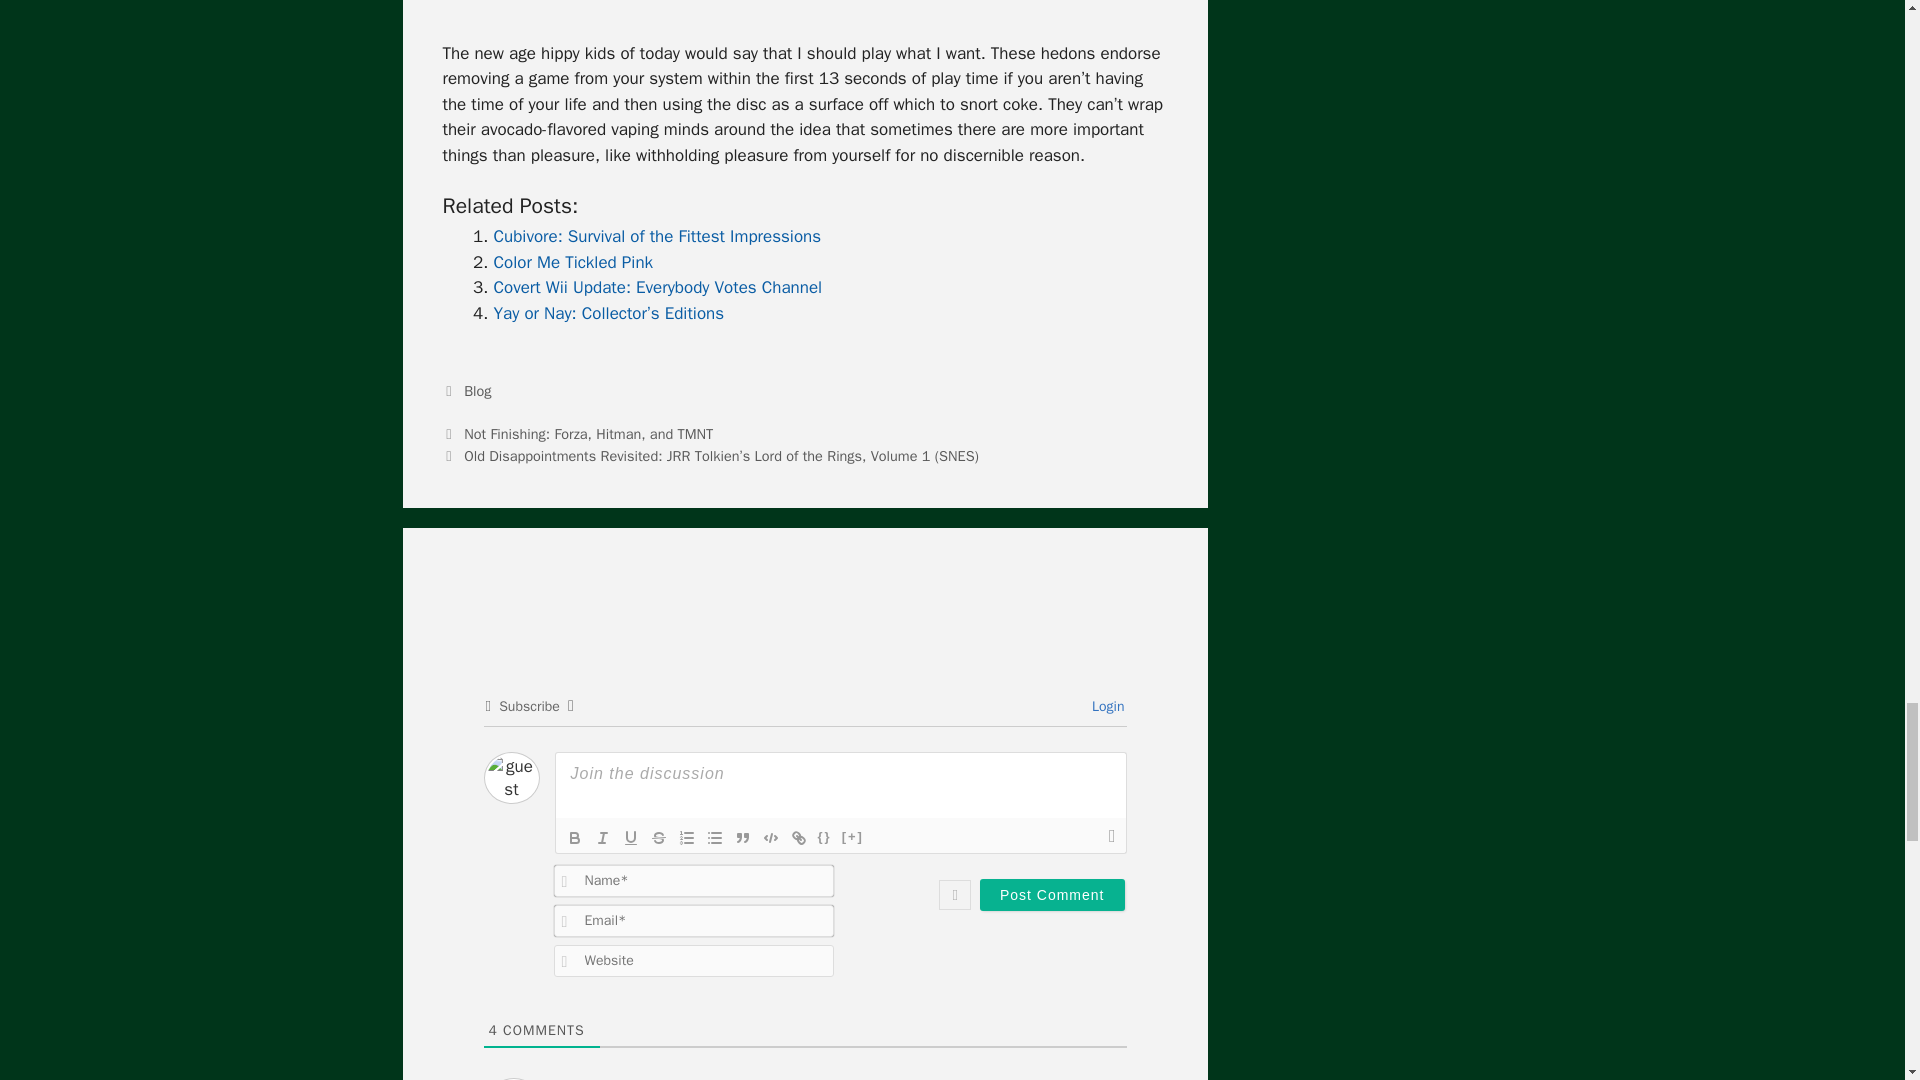 Image resolution: width=1920 pixels, height=1080 pixels. I want to click on Covert Wii Update: Everybody Votes Channel, so click(658, 287).